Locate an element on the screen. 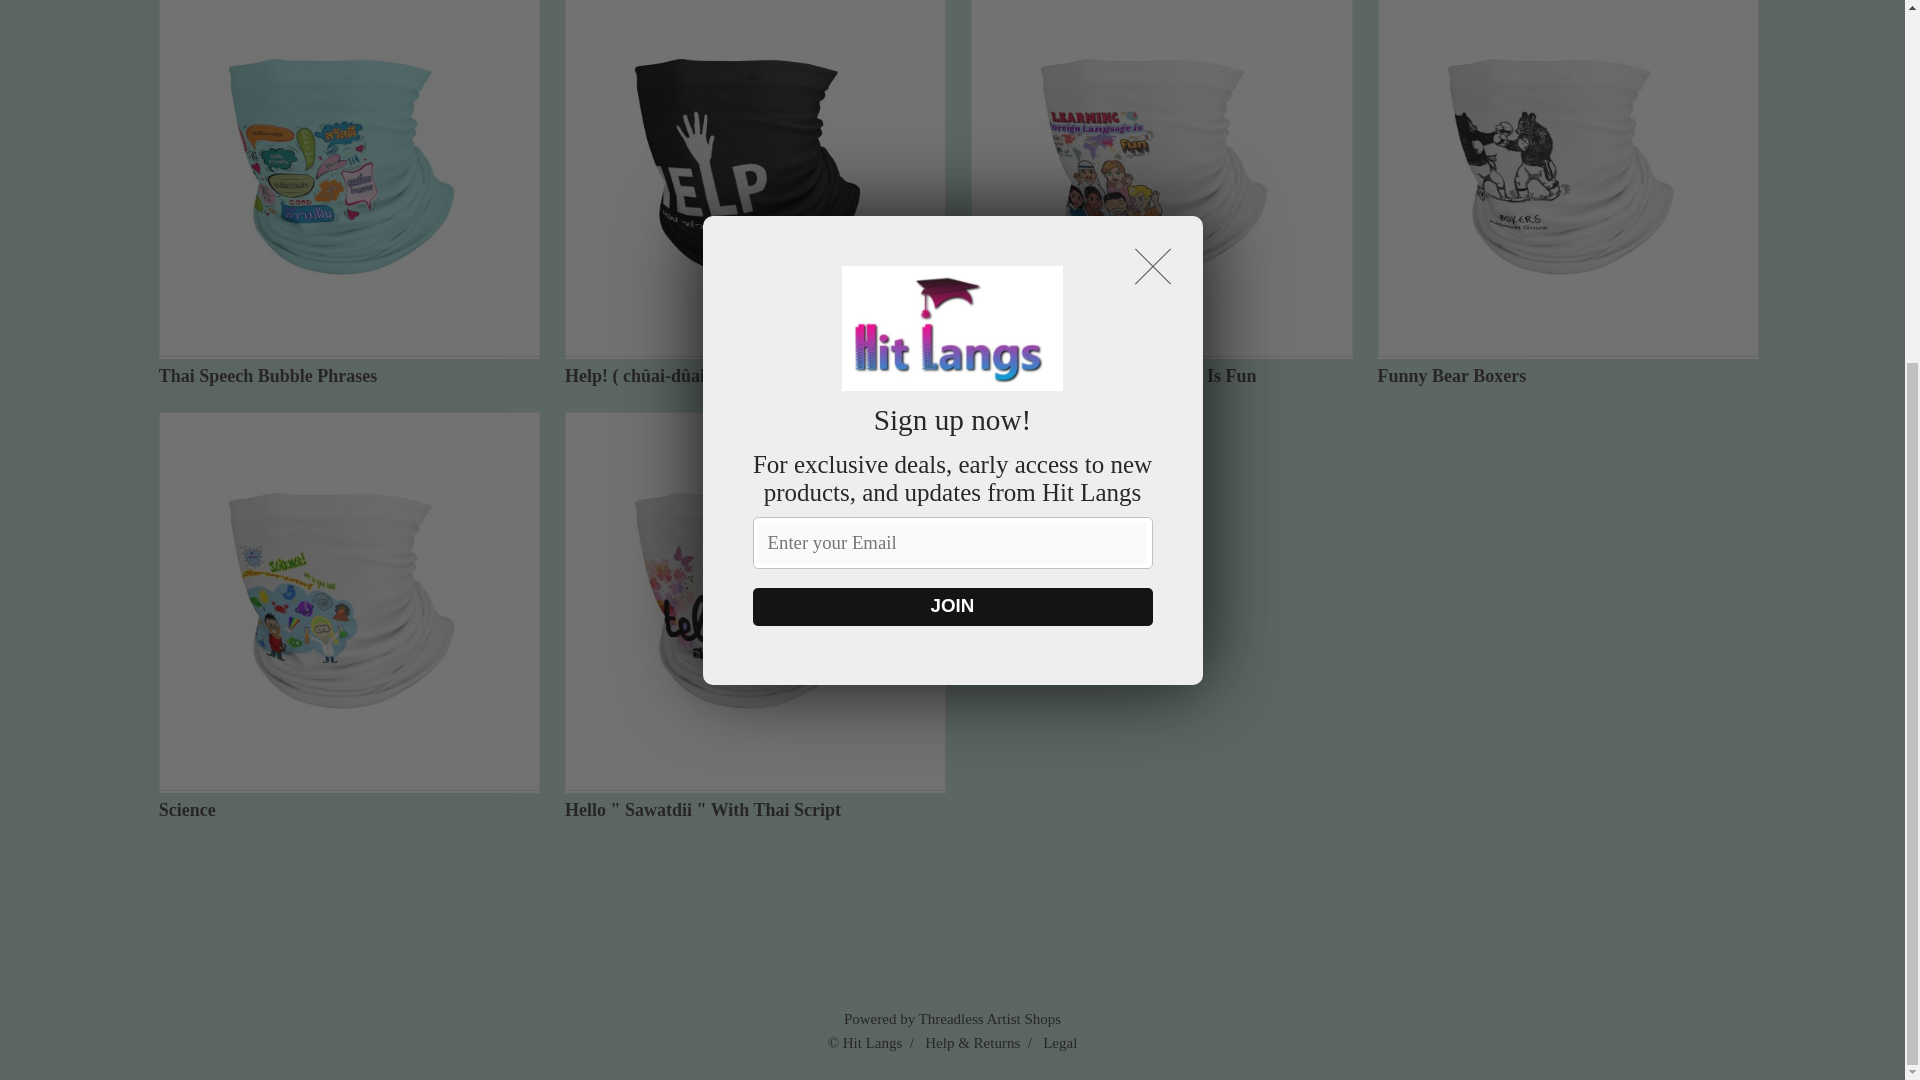  Learning A Foreign Language Is Fun is located at coordinates (1161, 193).